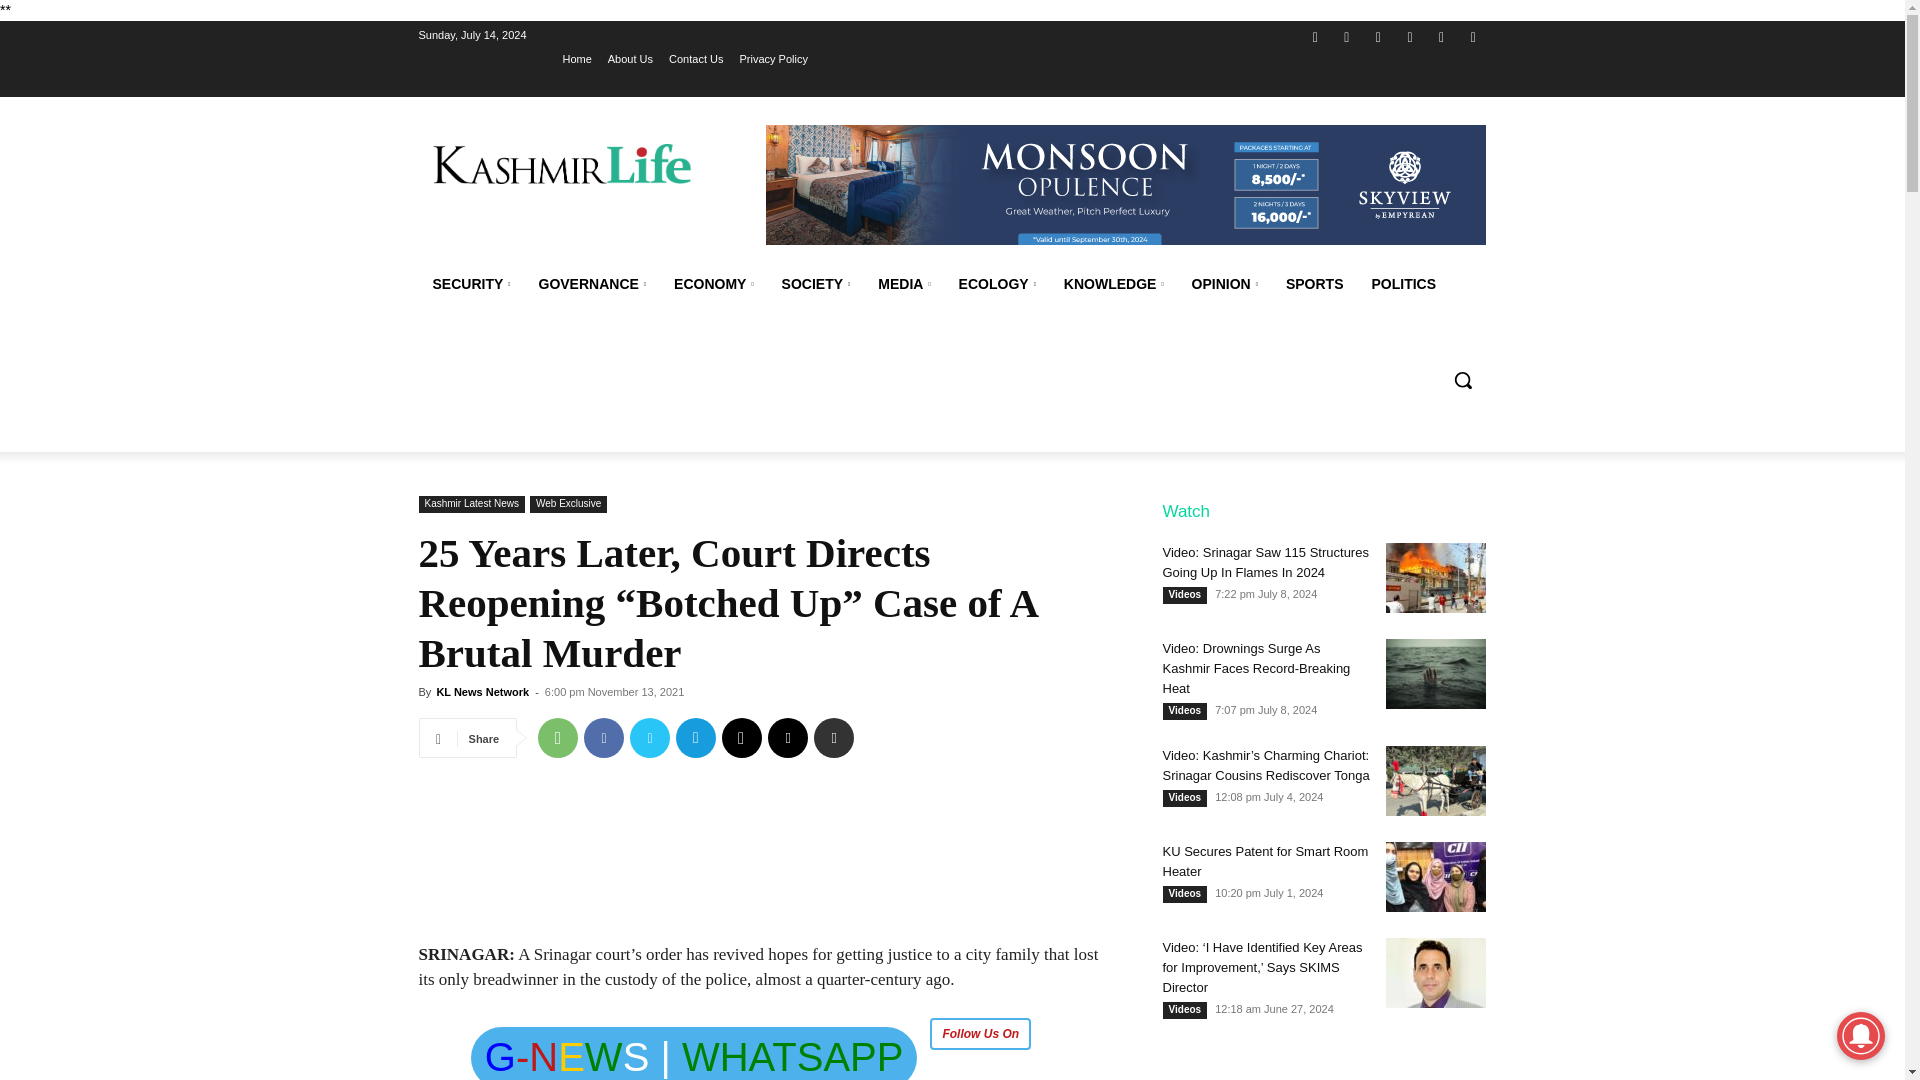  I want to click on WhatsApp, so click(557, 738).